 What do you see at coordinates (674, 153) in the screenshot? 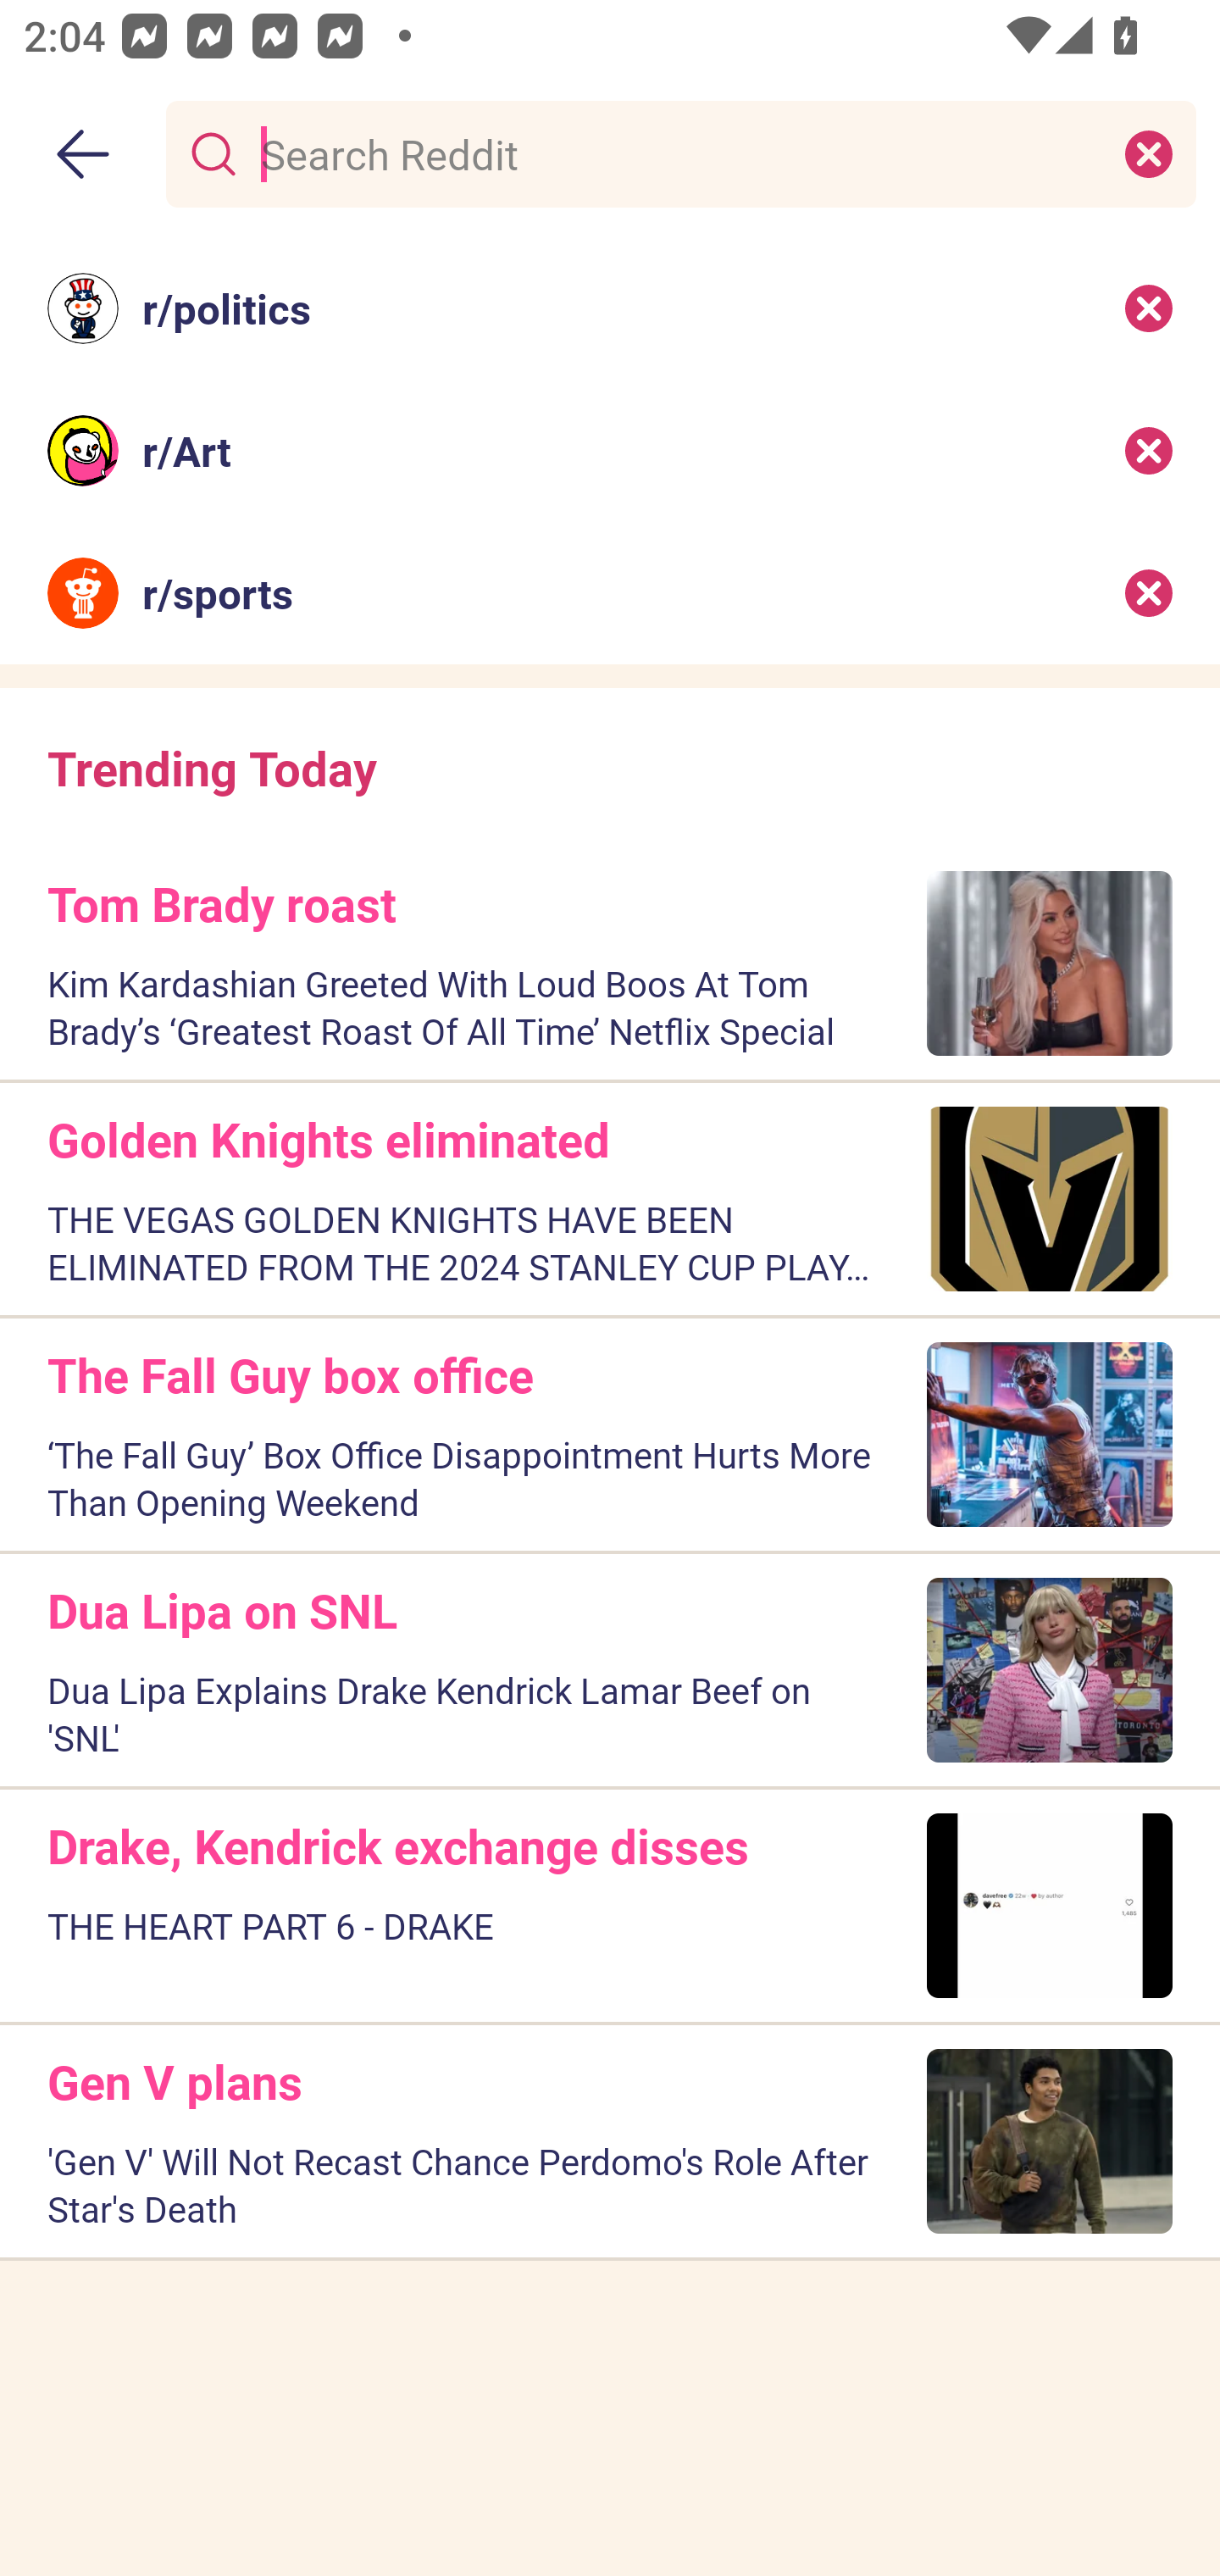
I see `Search Reddit` at bounding box center [674, 153].